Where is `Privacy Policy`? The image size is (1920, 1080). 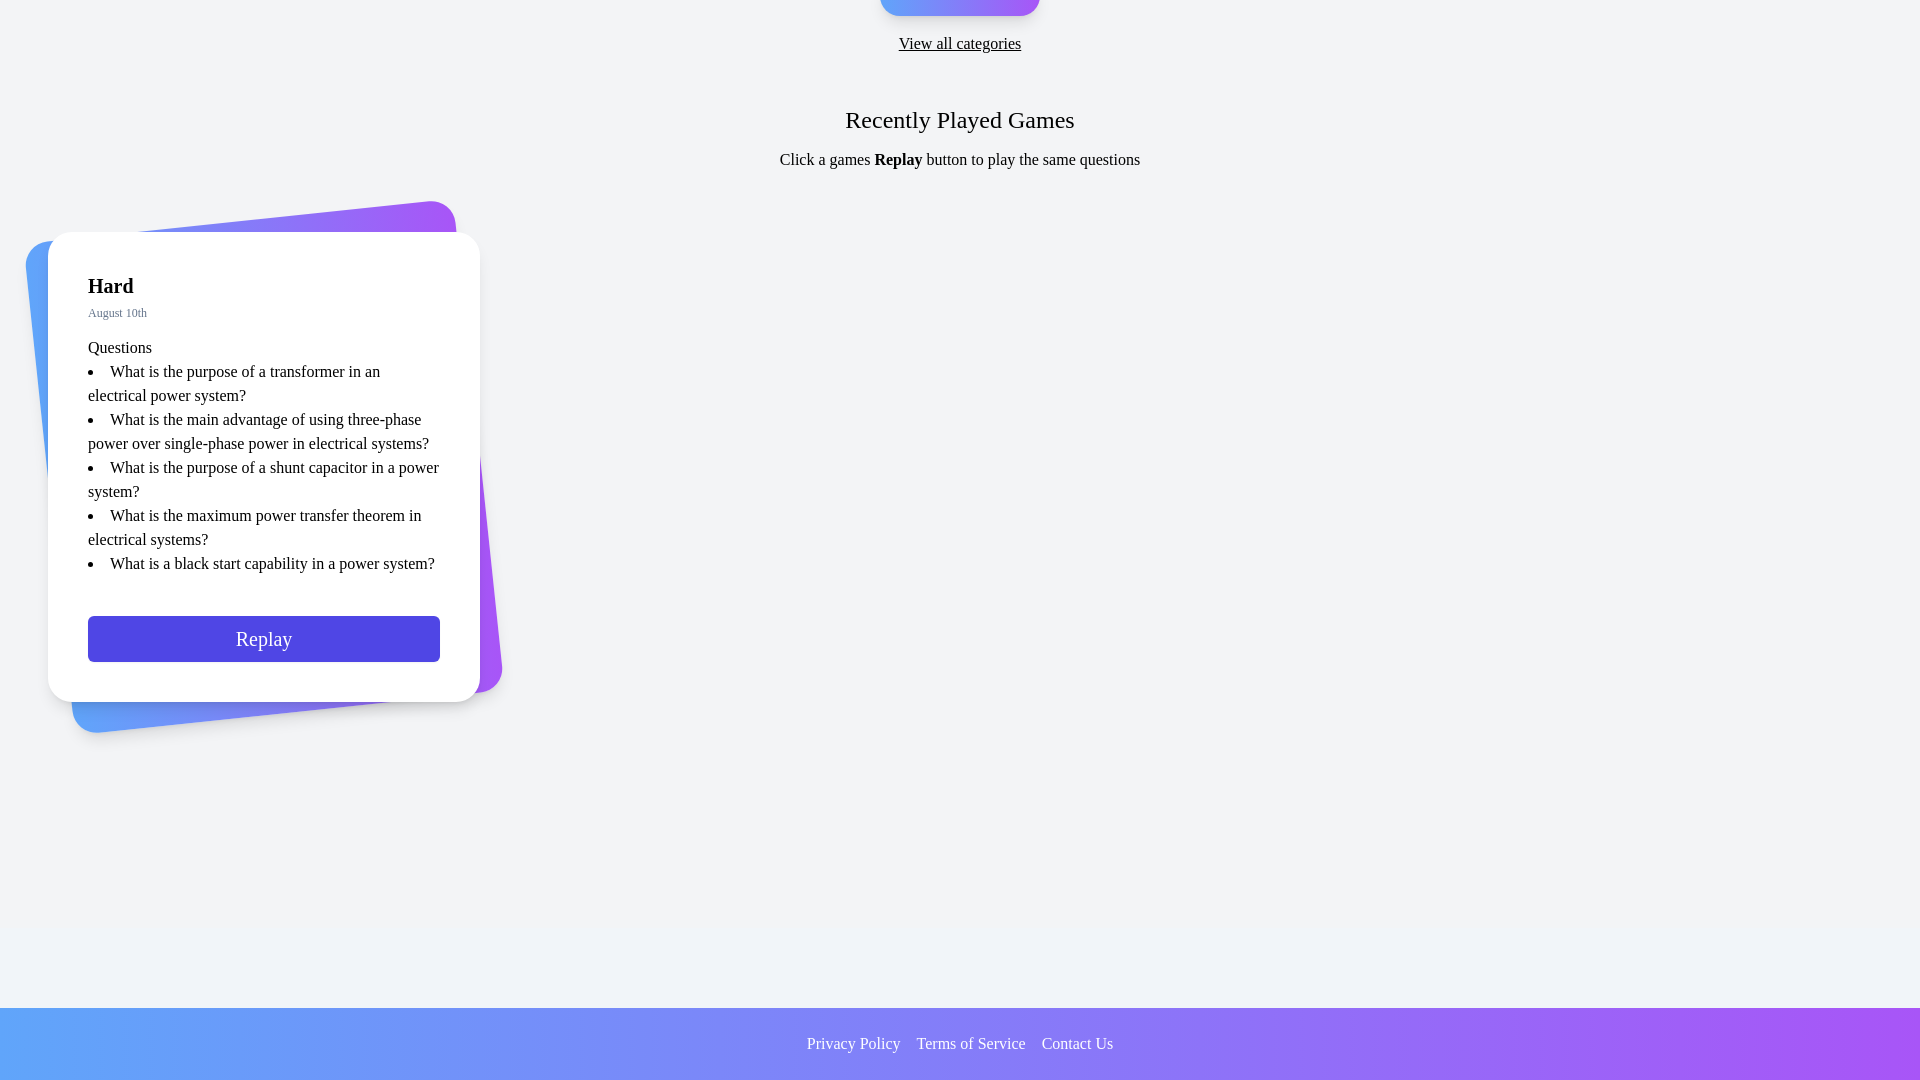 Privacy Policy is located at coordinates (853, 1044).